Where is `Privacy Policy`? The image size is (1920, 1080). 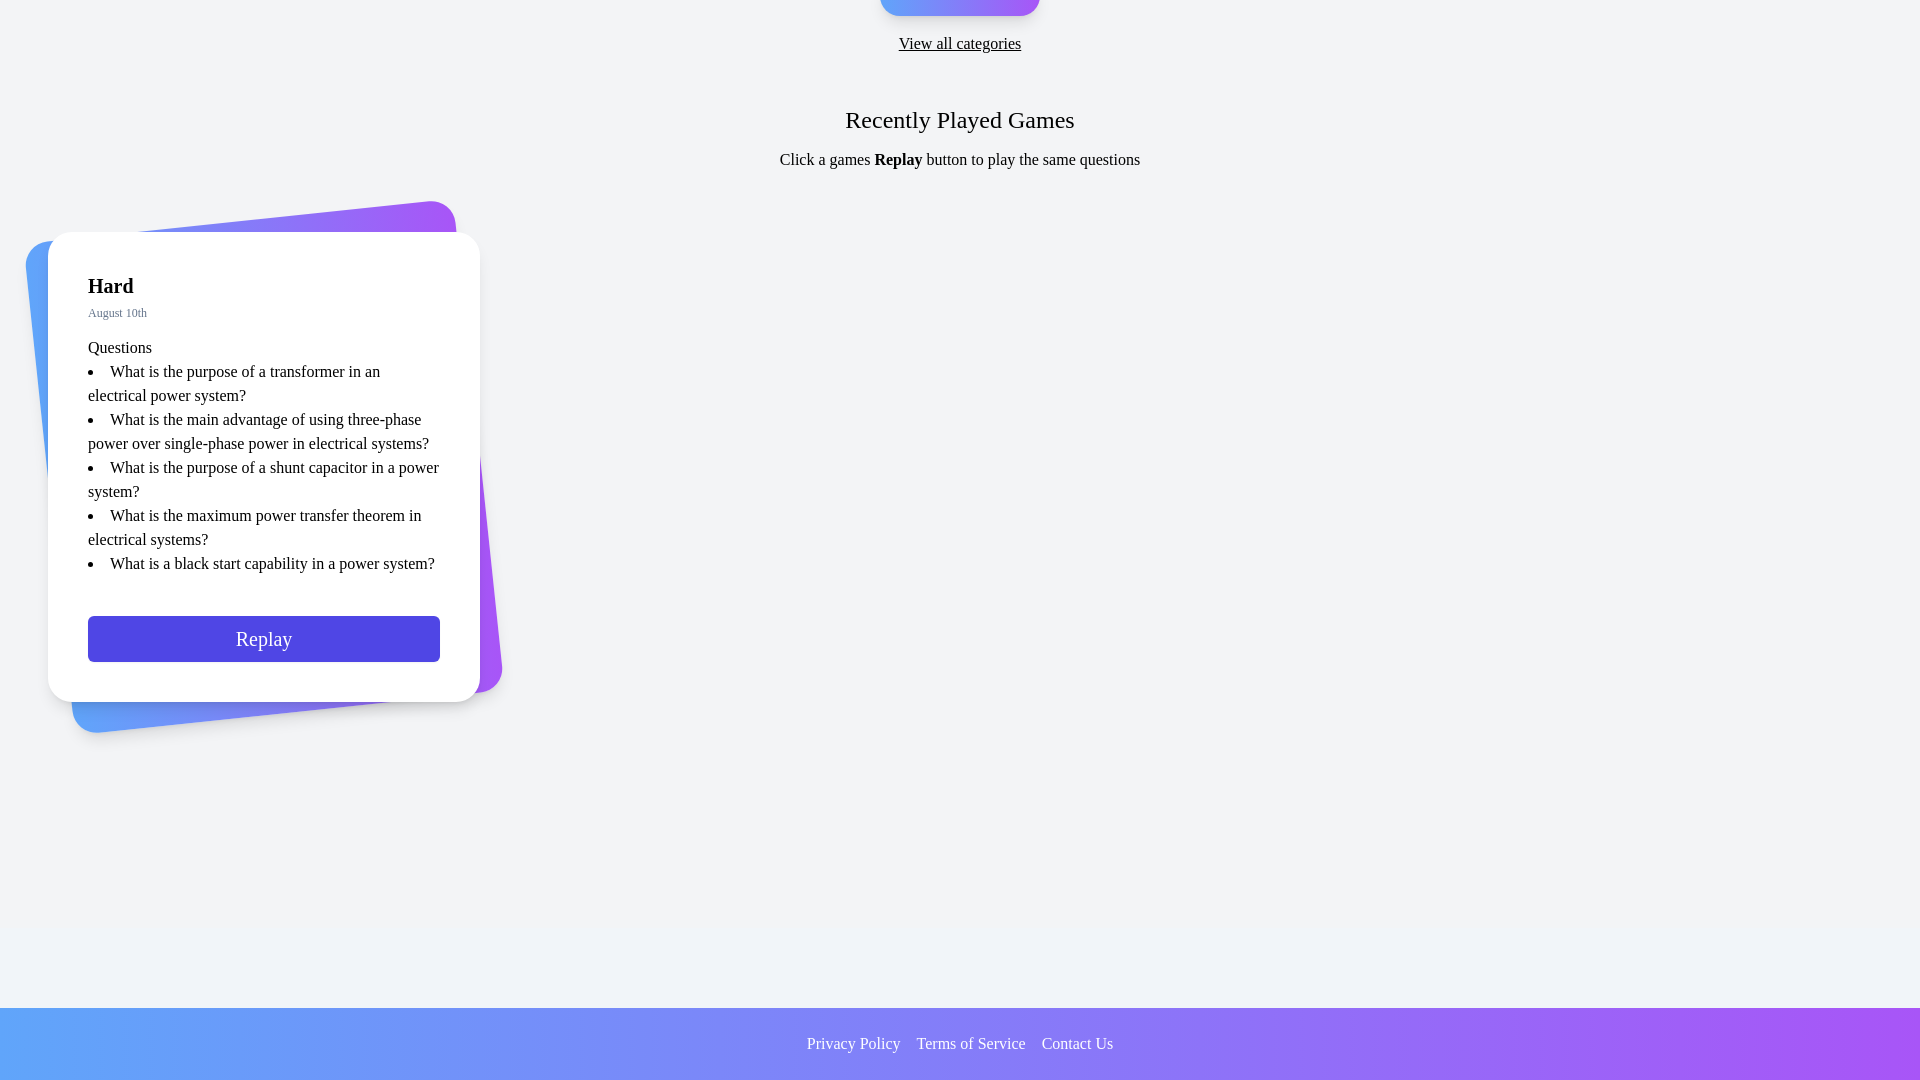 Privacy Policy is located at coordinates (853, 1044).